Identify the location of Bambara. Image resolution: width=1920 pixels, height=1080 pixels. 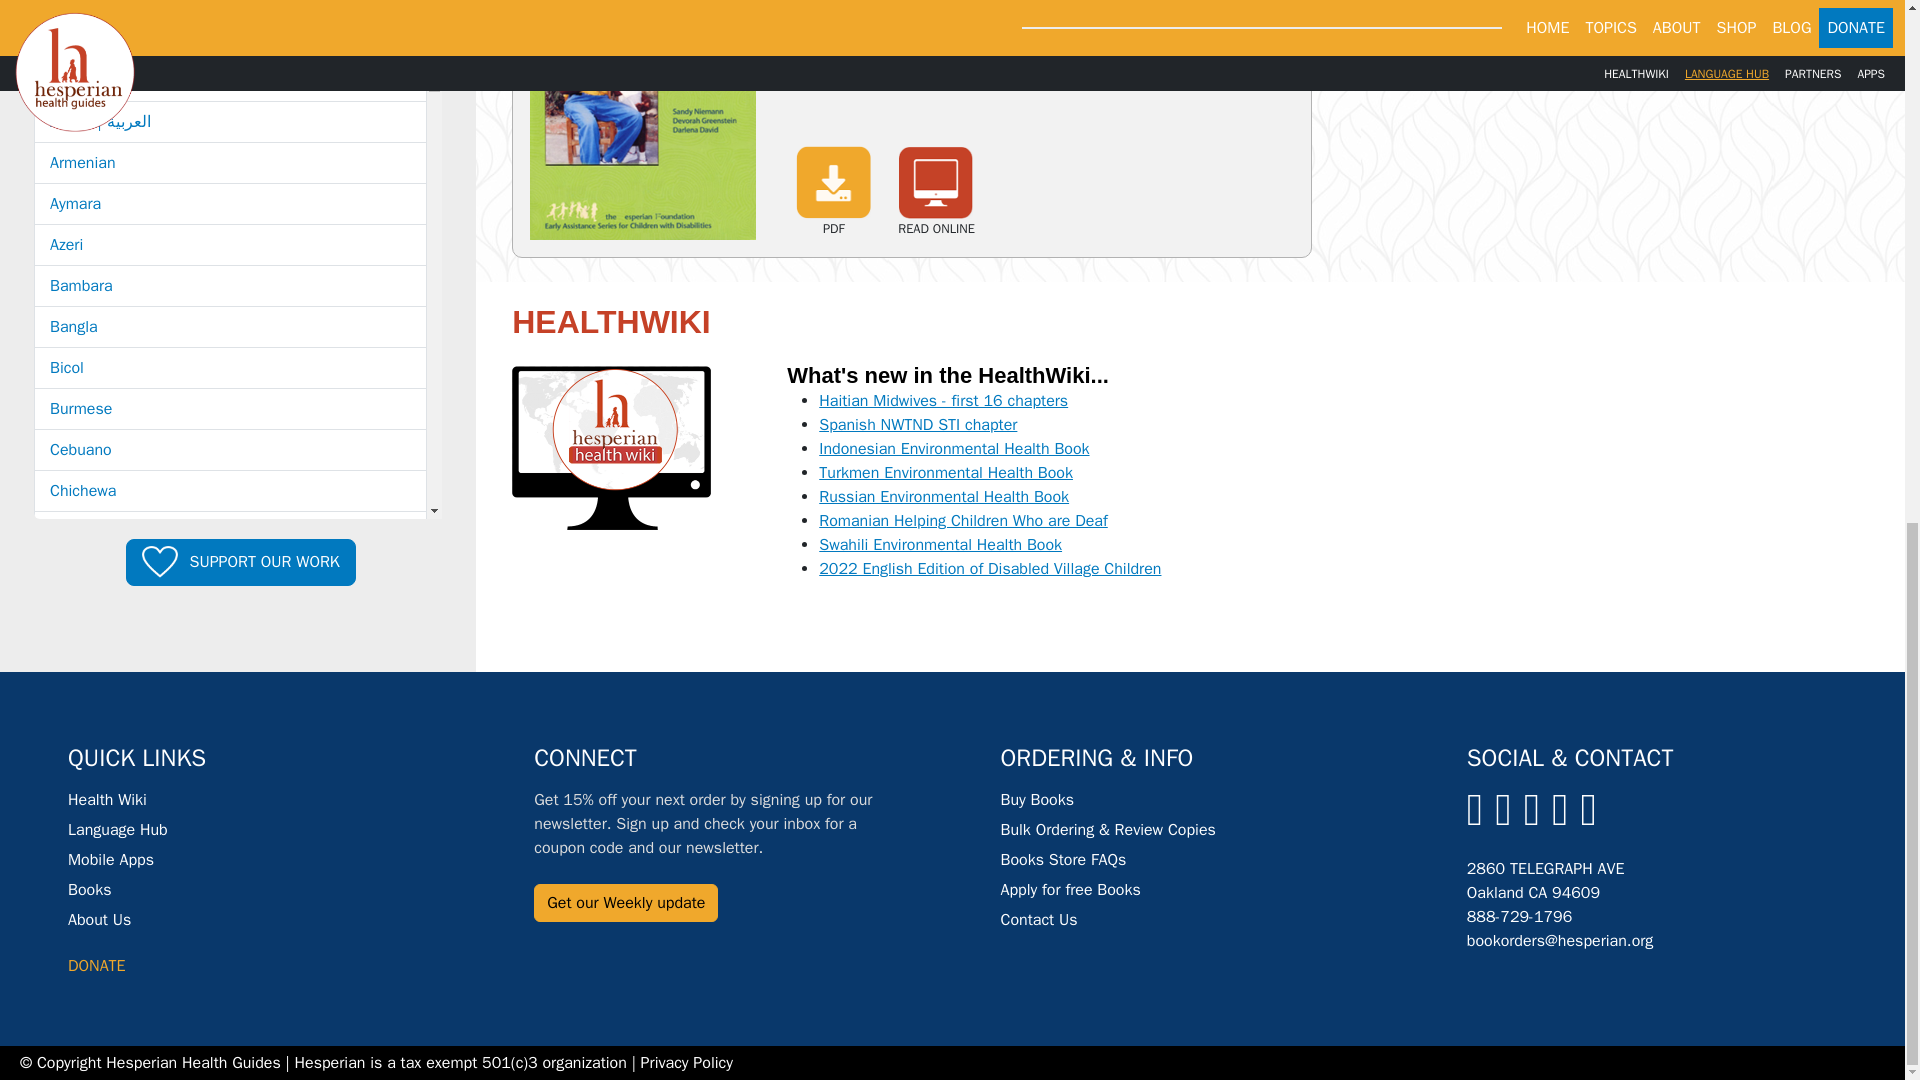
(230, 285).